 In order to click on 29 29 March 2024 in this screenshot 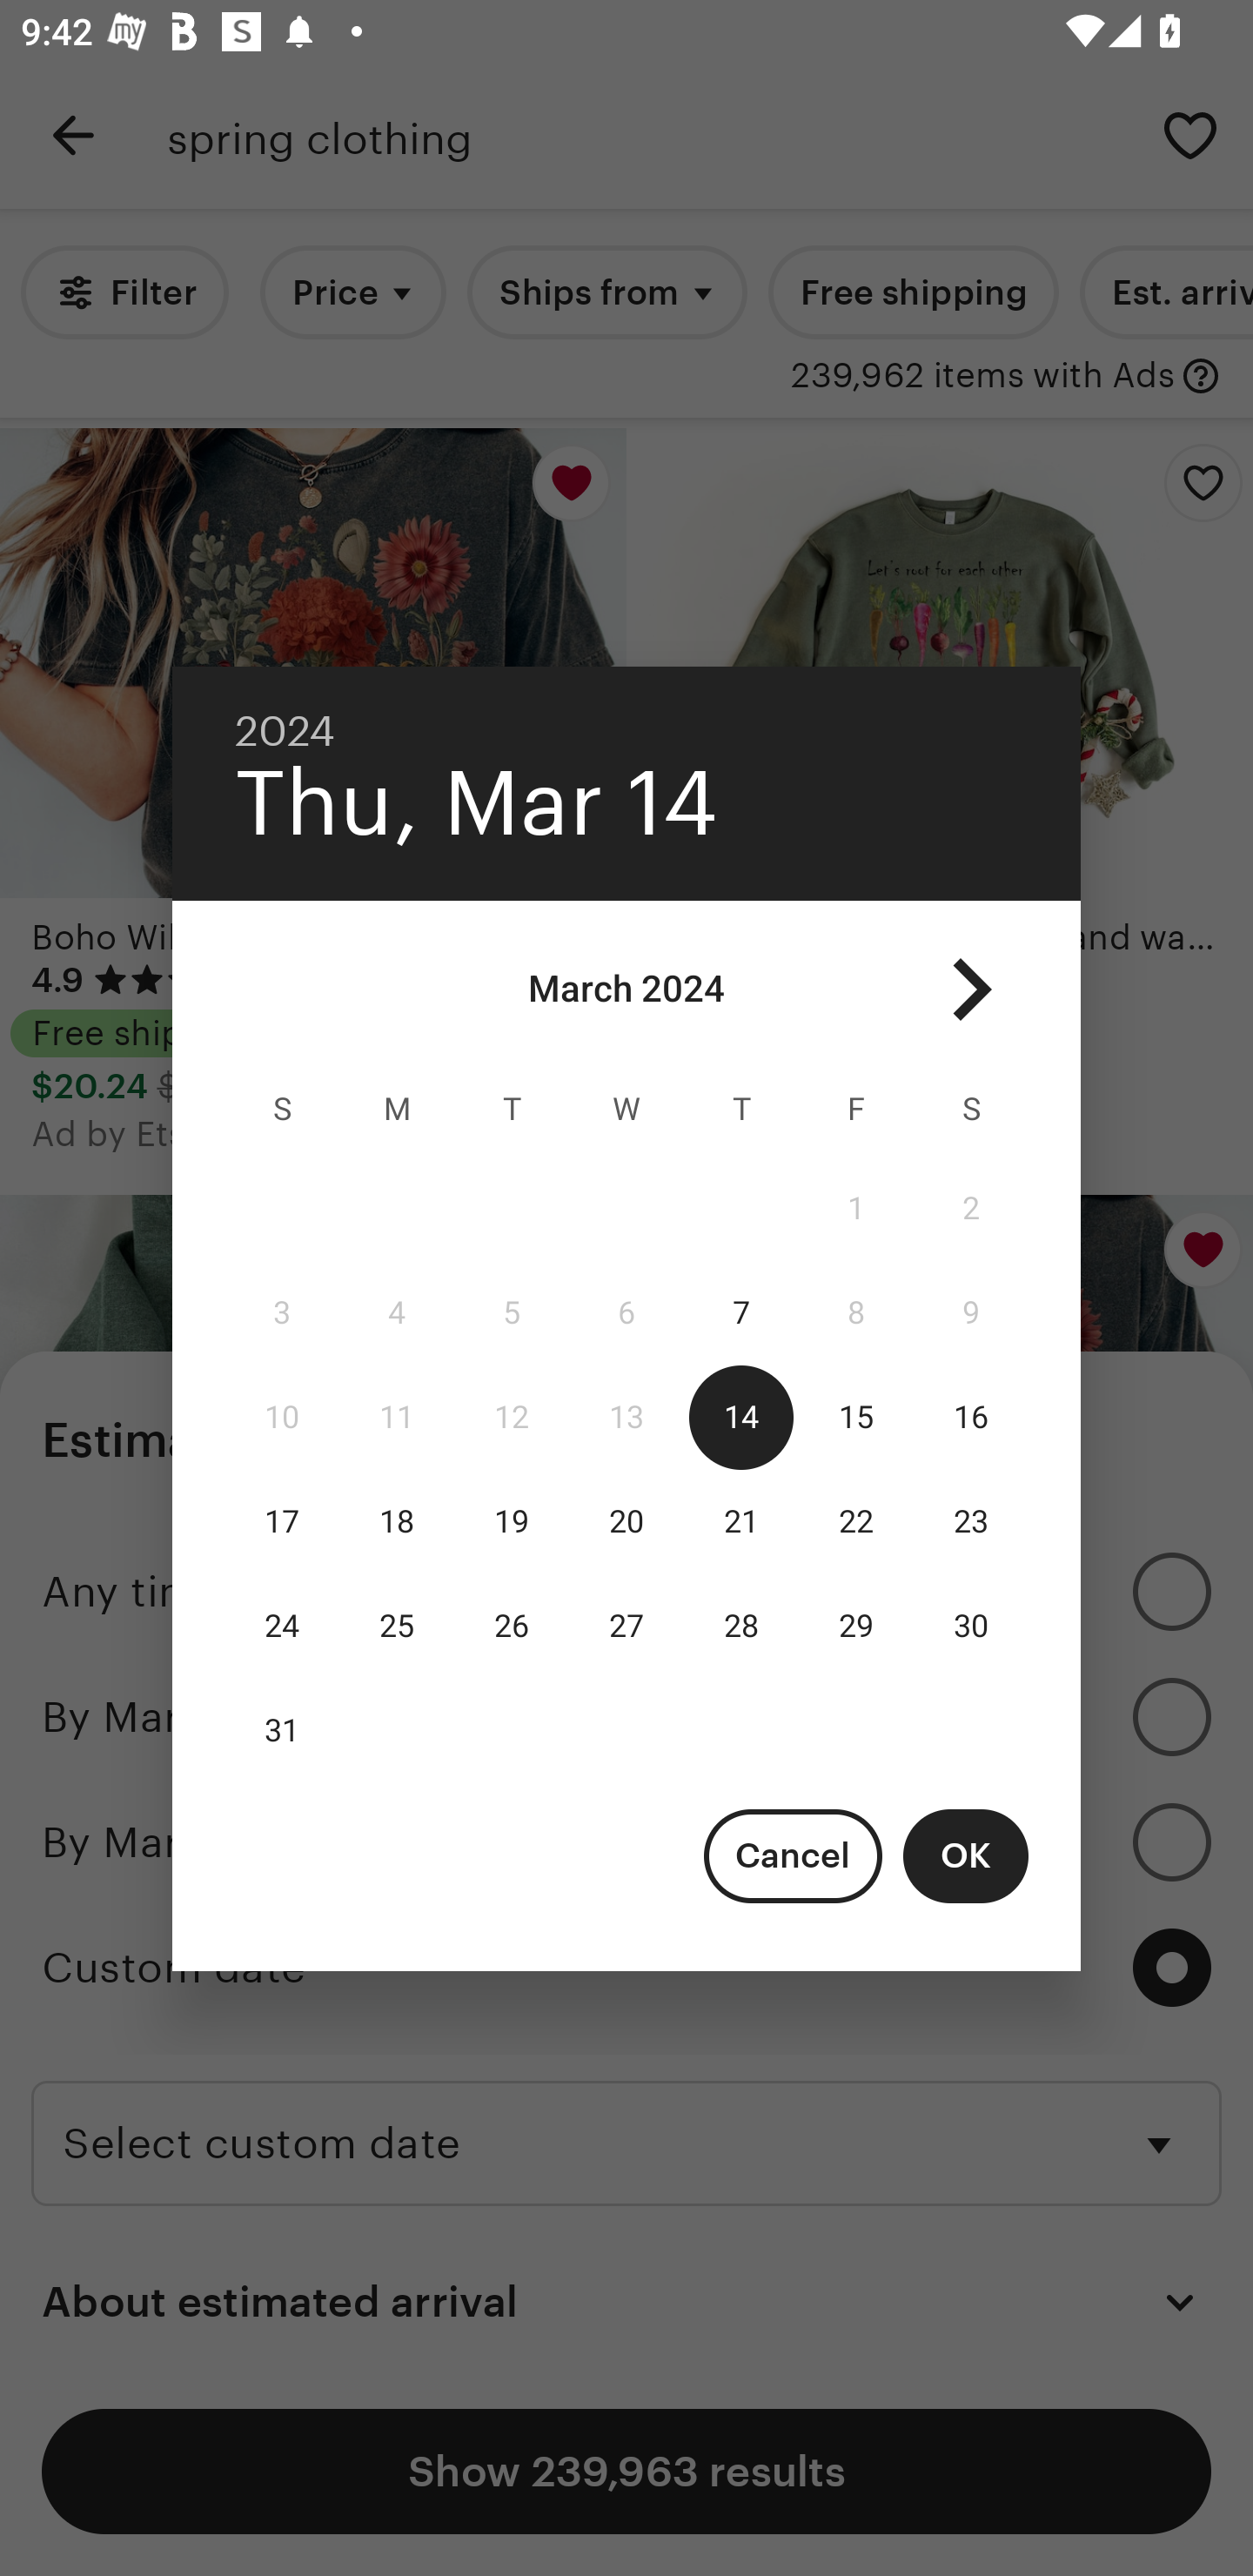, I will do `click(856, 1626)`.